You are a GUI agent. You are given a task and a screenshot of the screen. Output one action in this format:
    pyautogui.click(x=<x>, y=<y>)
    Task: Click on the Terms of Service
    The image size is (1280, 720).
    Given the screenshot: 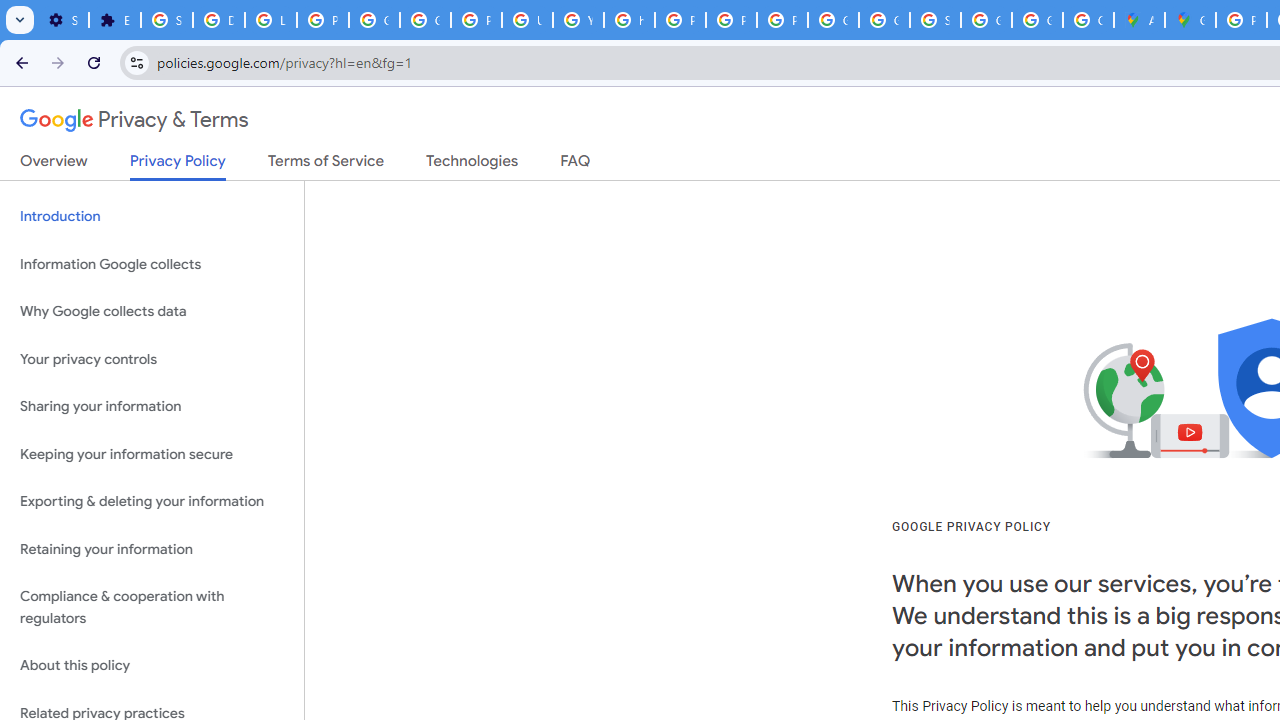 What is the action you would take?
    pyautogui.click(x=326, y=165)
    